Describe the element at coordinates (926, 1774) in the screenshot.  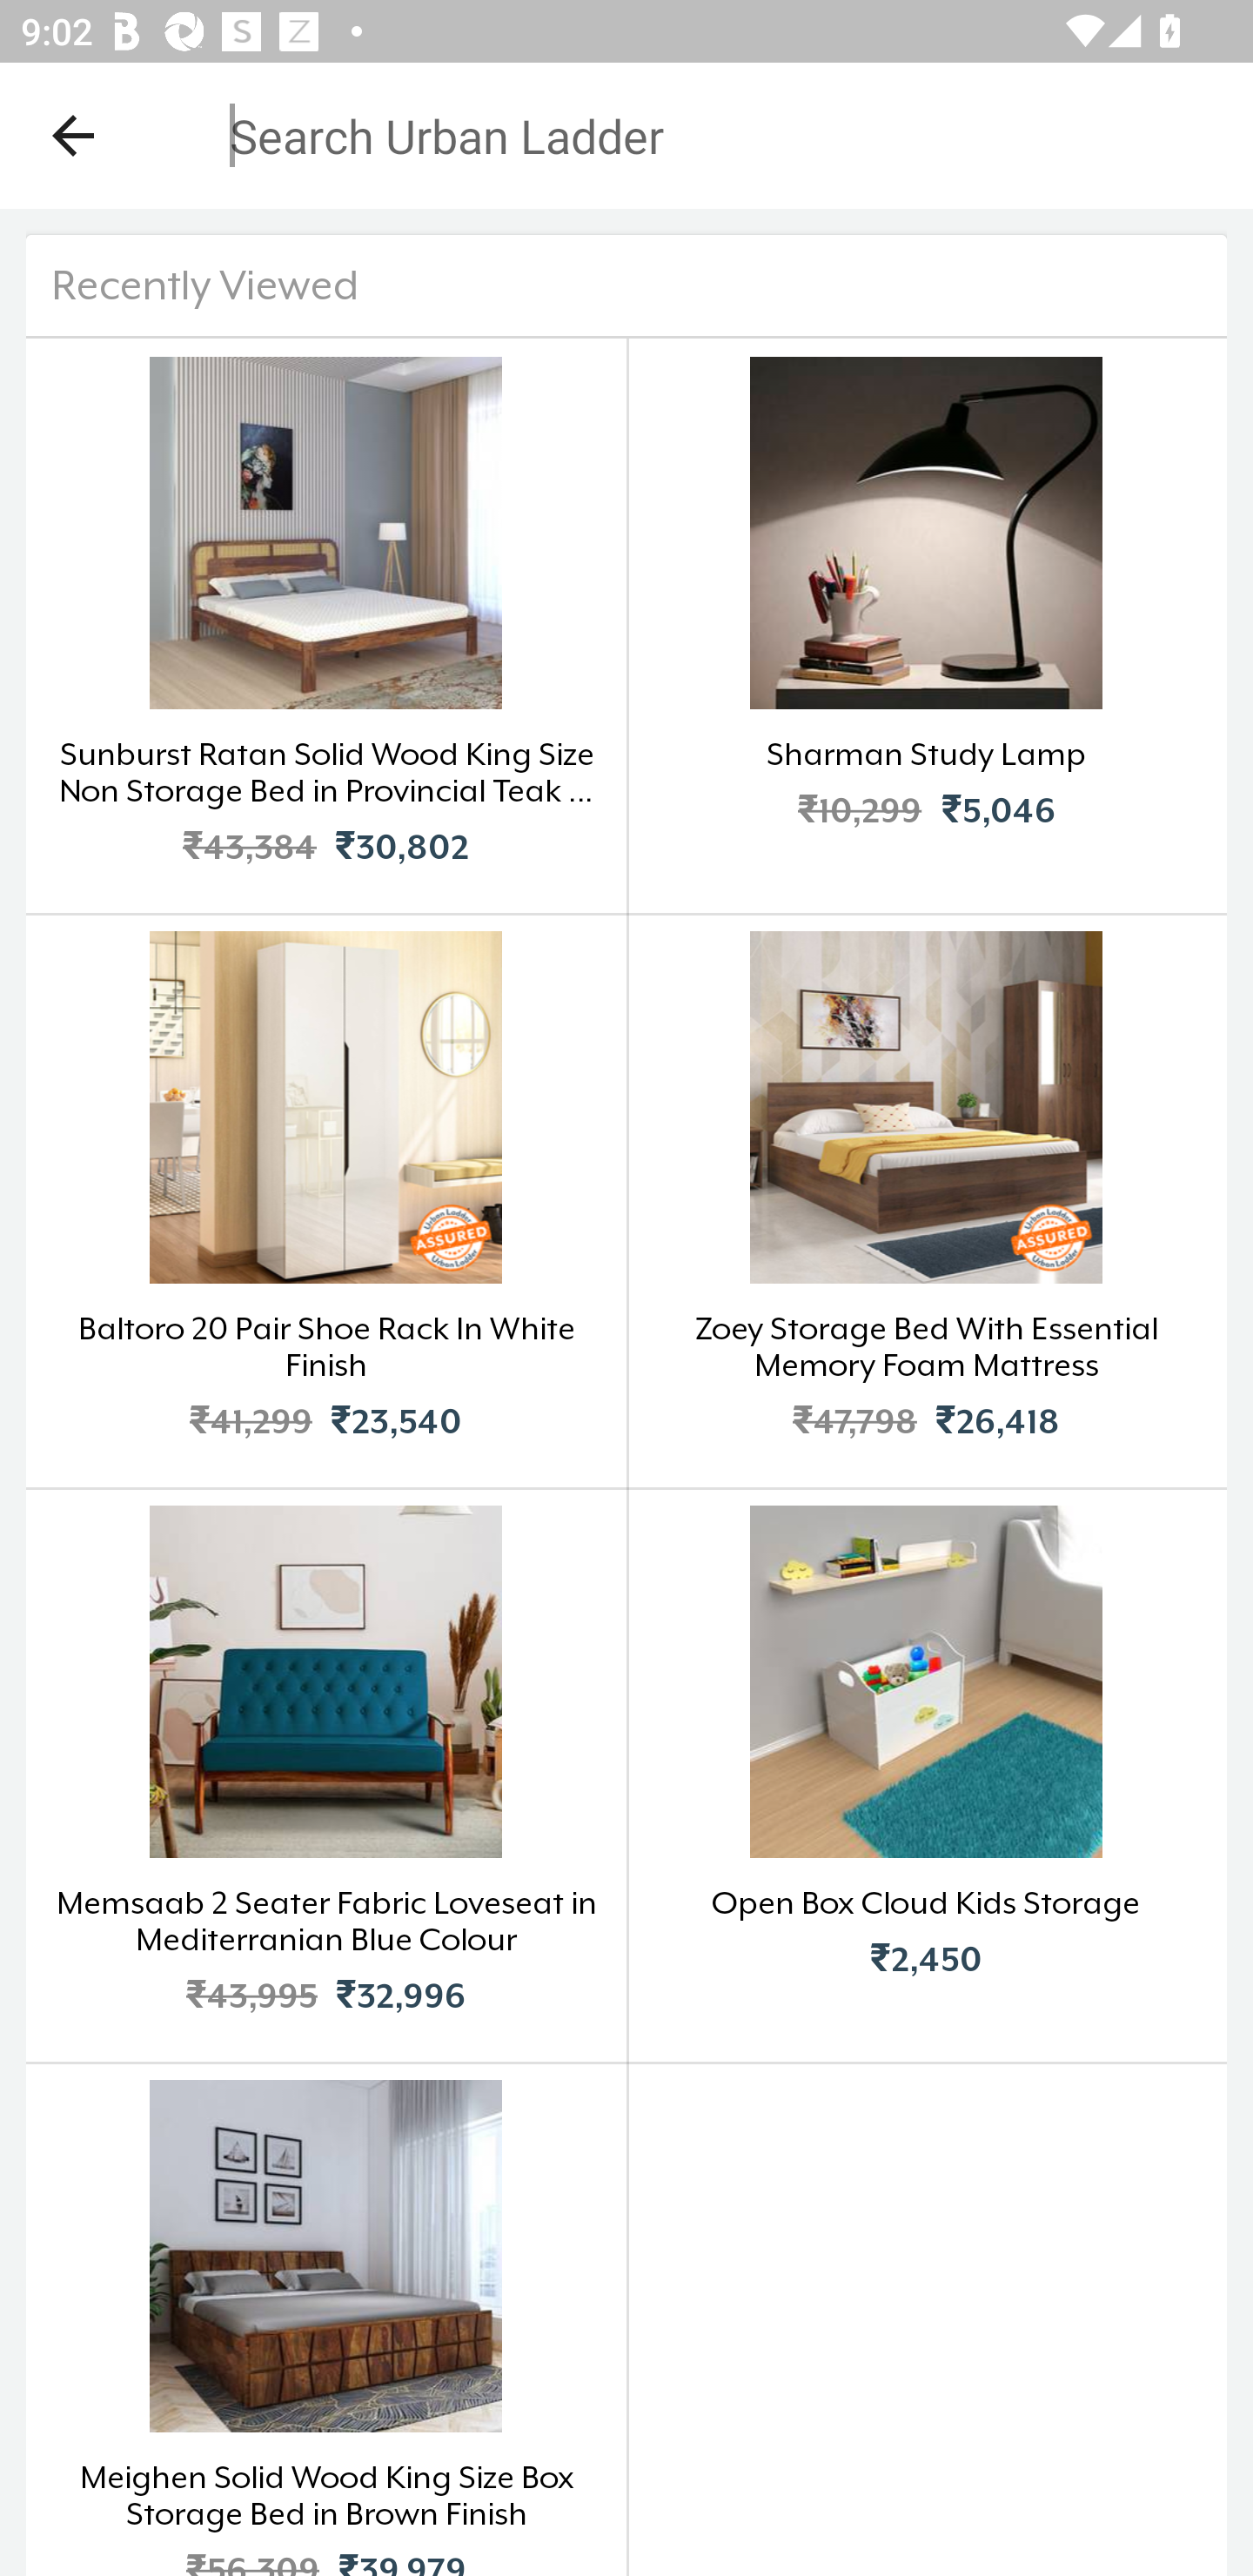
I see `Open Box Cloud Kids Storage ₹2,450` at that location.